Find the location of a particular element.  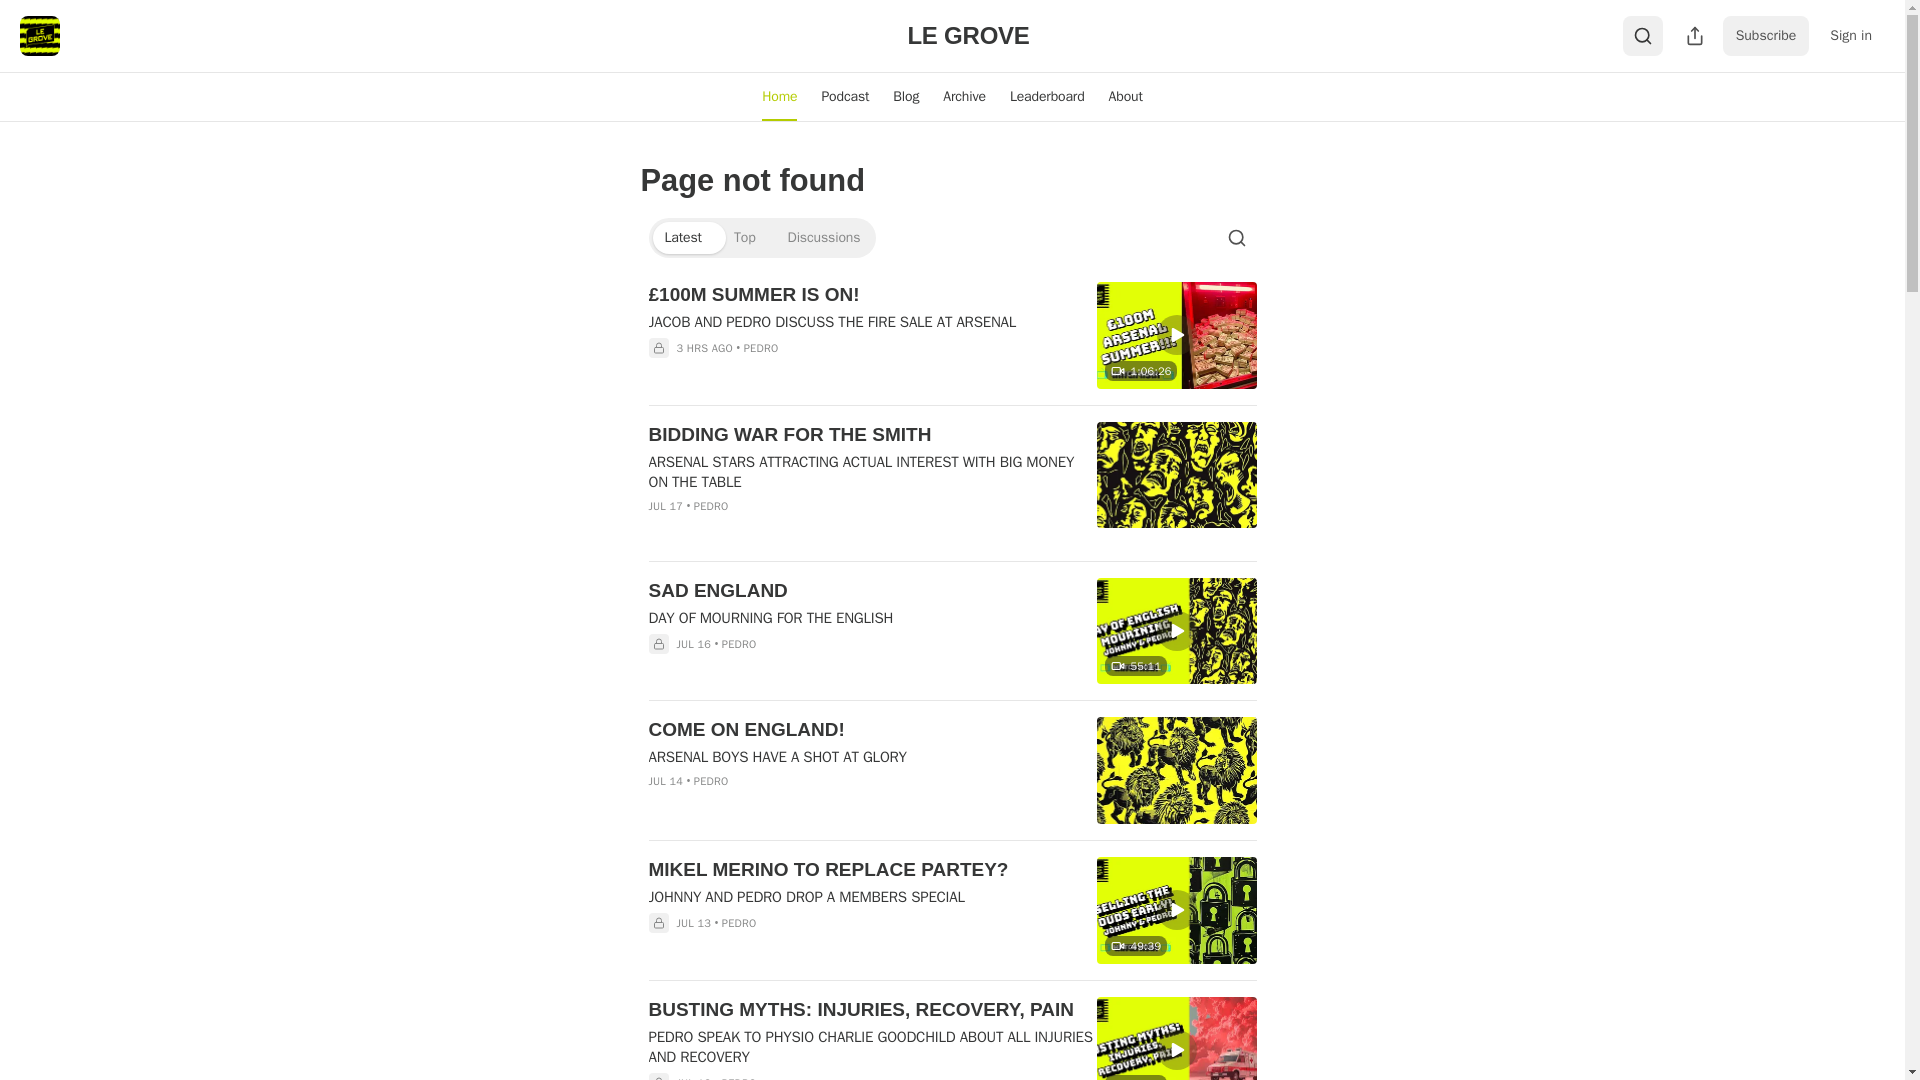

BIDDING WAR FOR THE SMITH is located at coordinates (872, 435).